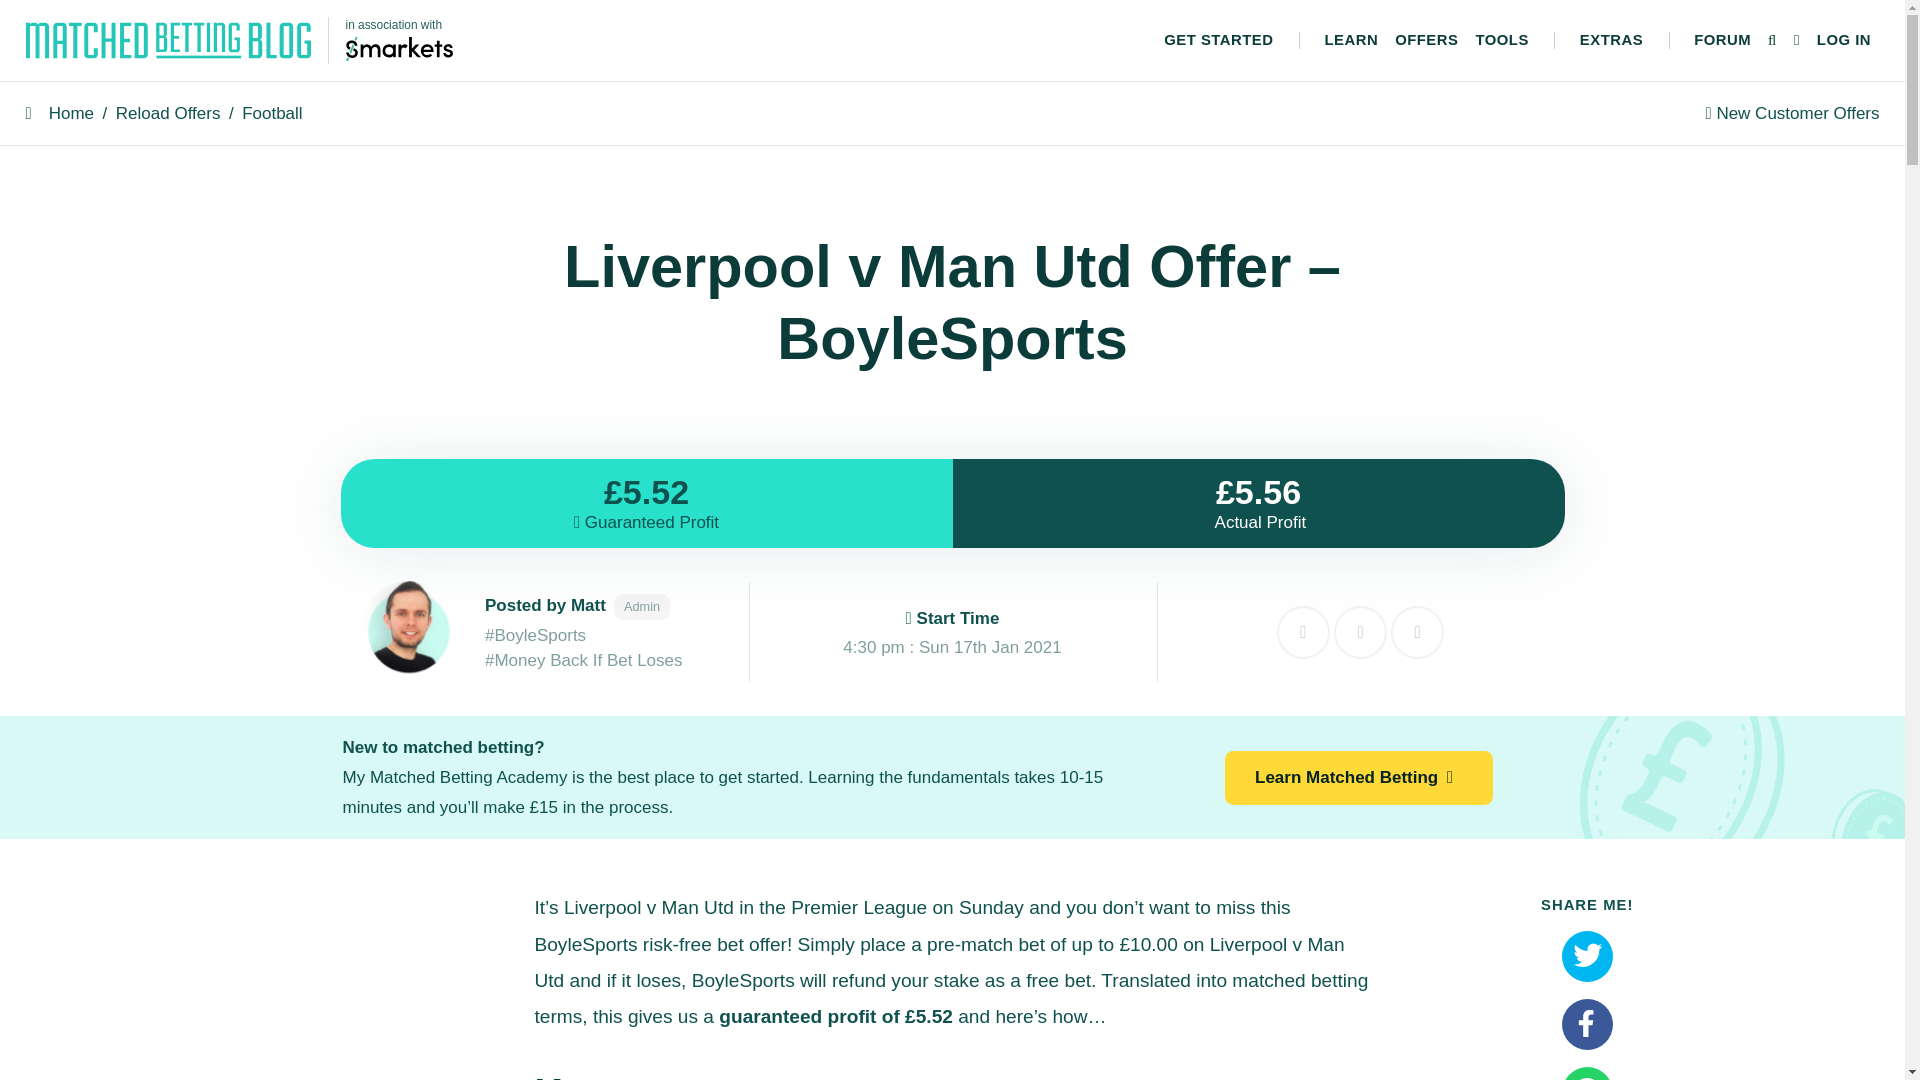 The image size is (1920, 1080). I want to click on FORUM, so click(1722, 40).